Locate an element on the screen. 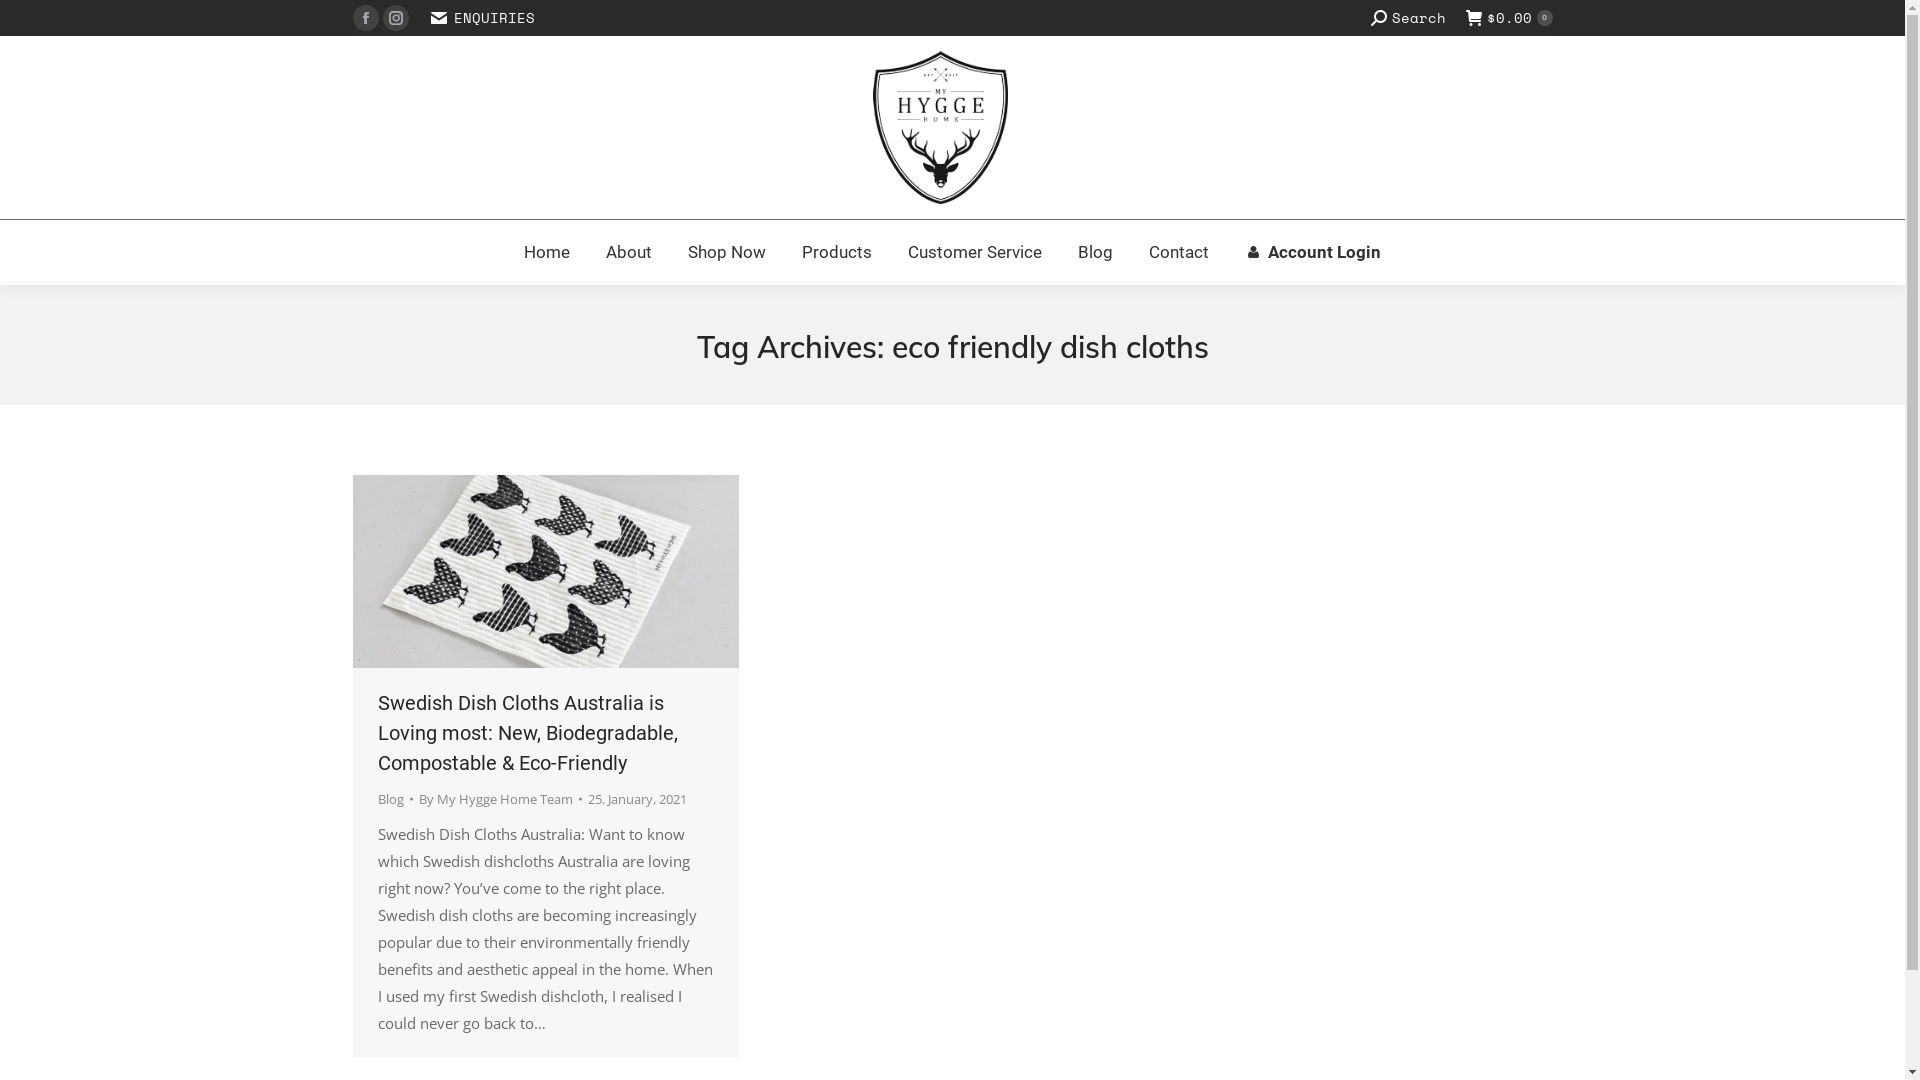 Image resolution: width=1920 pixels, height=1080 pixels. Customer Service is located at coordinates (975, 252).